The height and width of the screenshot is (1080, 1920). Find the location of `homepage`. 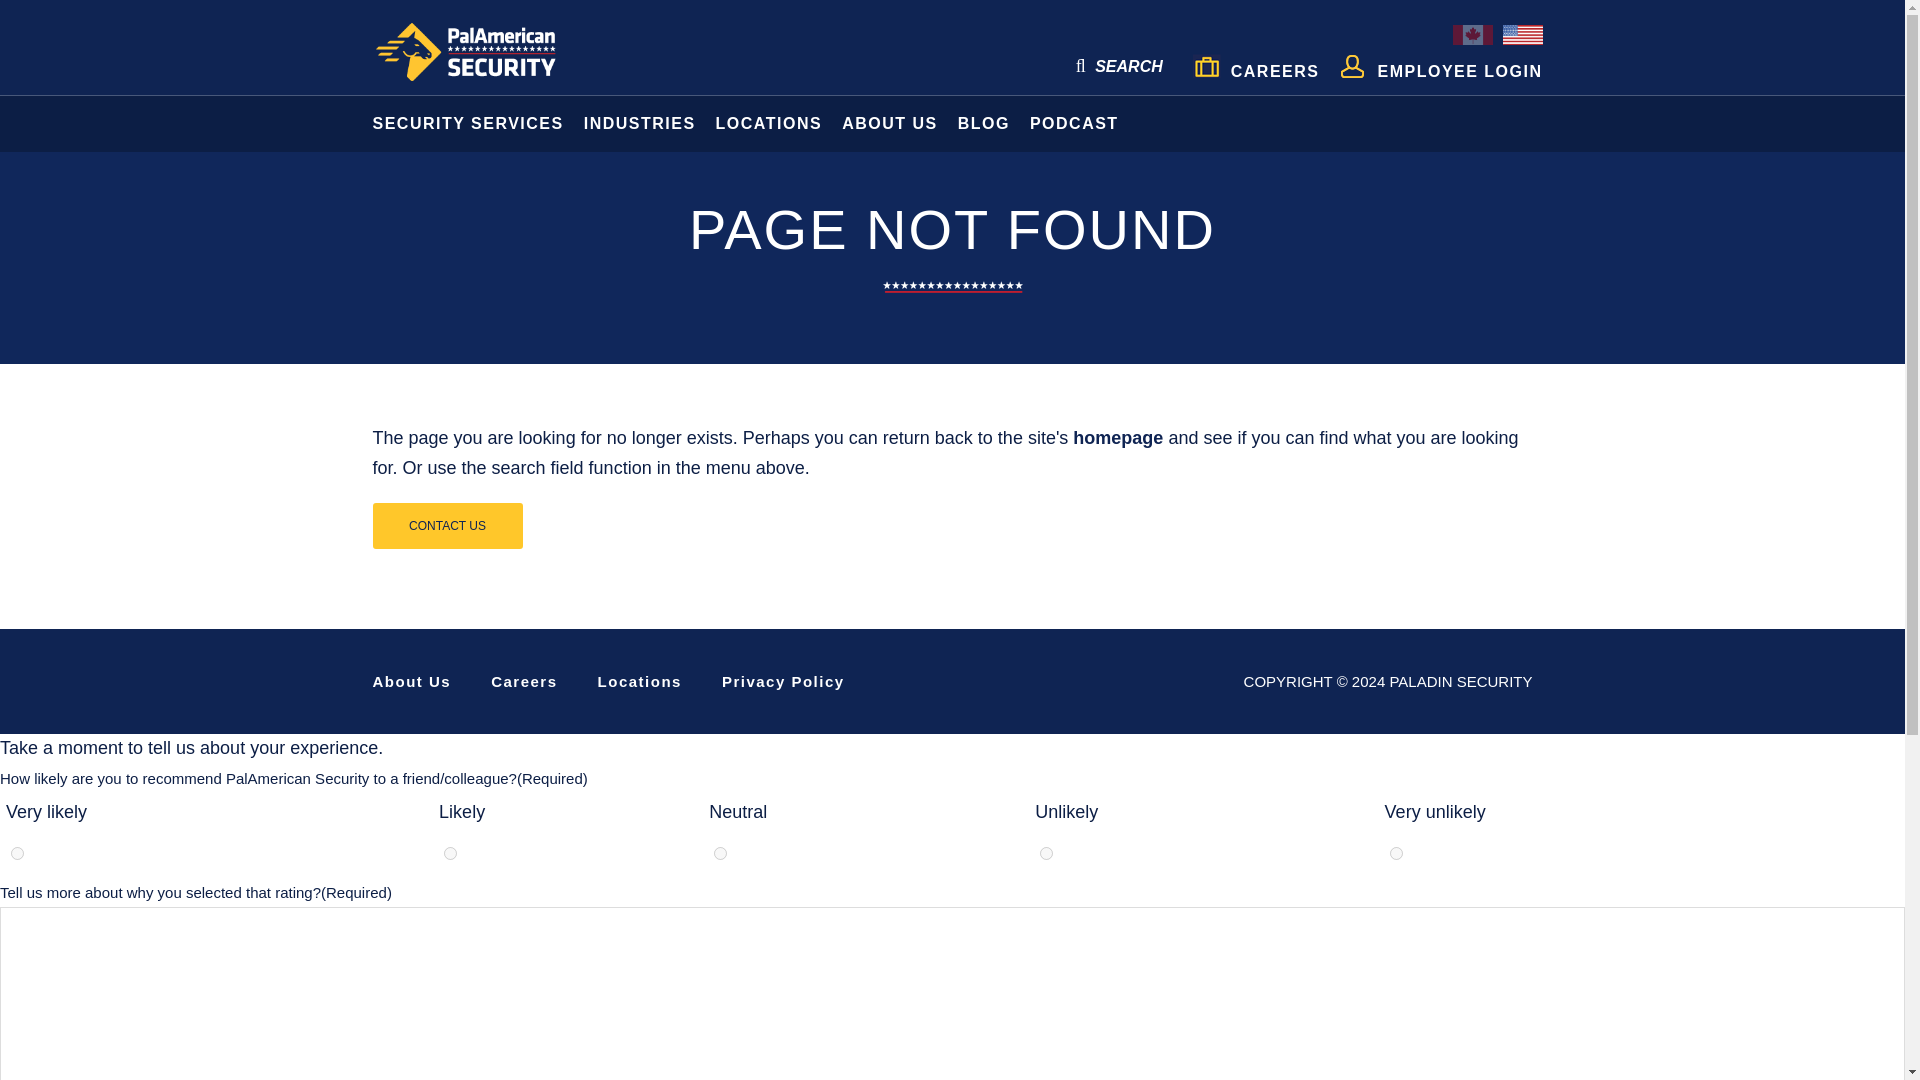

homepage is located at coordinates (1118, 438).